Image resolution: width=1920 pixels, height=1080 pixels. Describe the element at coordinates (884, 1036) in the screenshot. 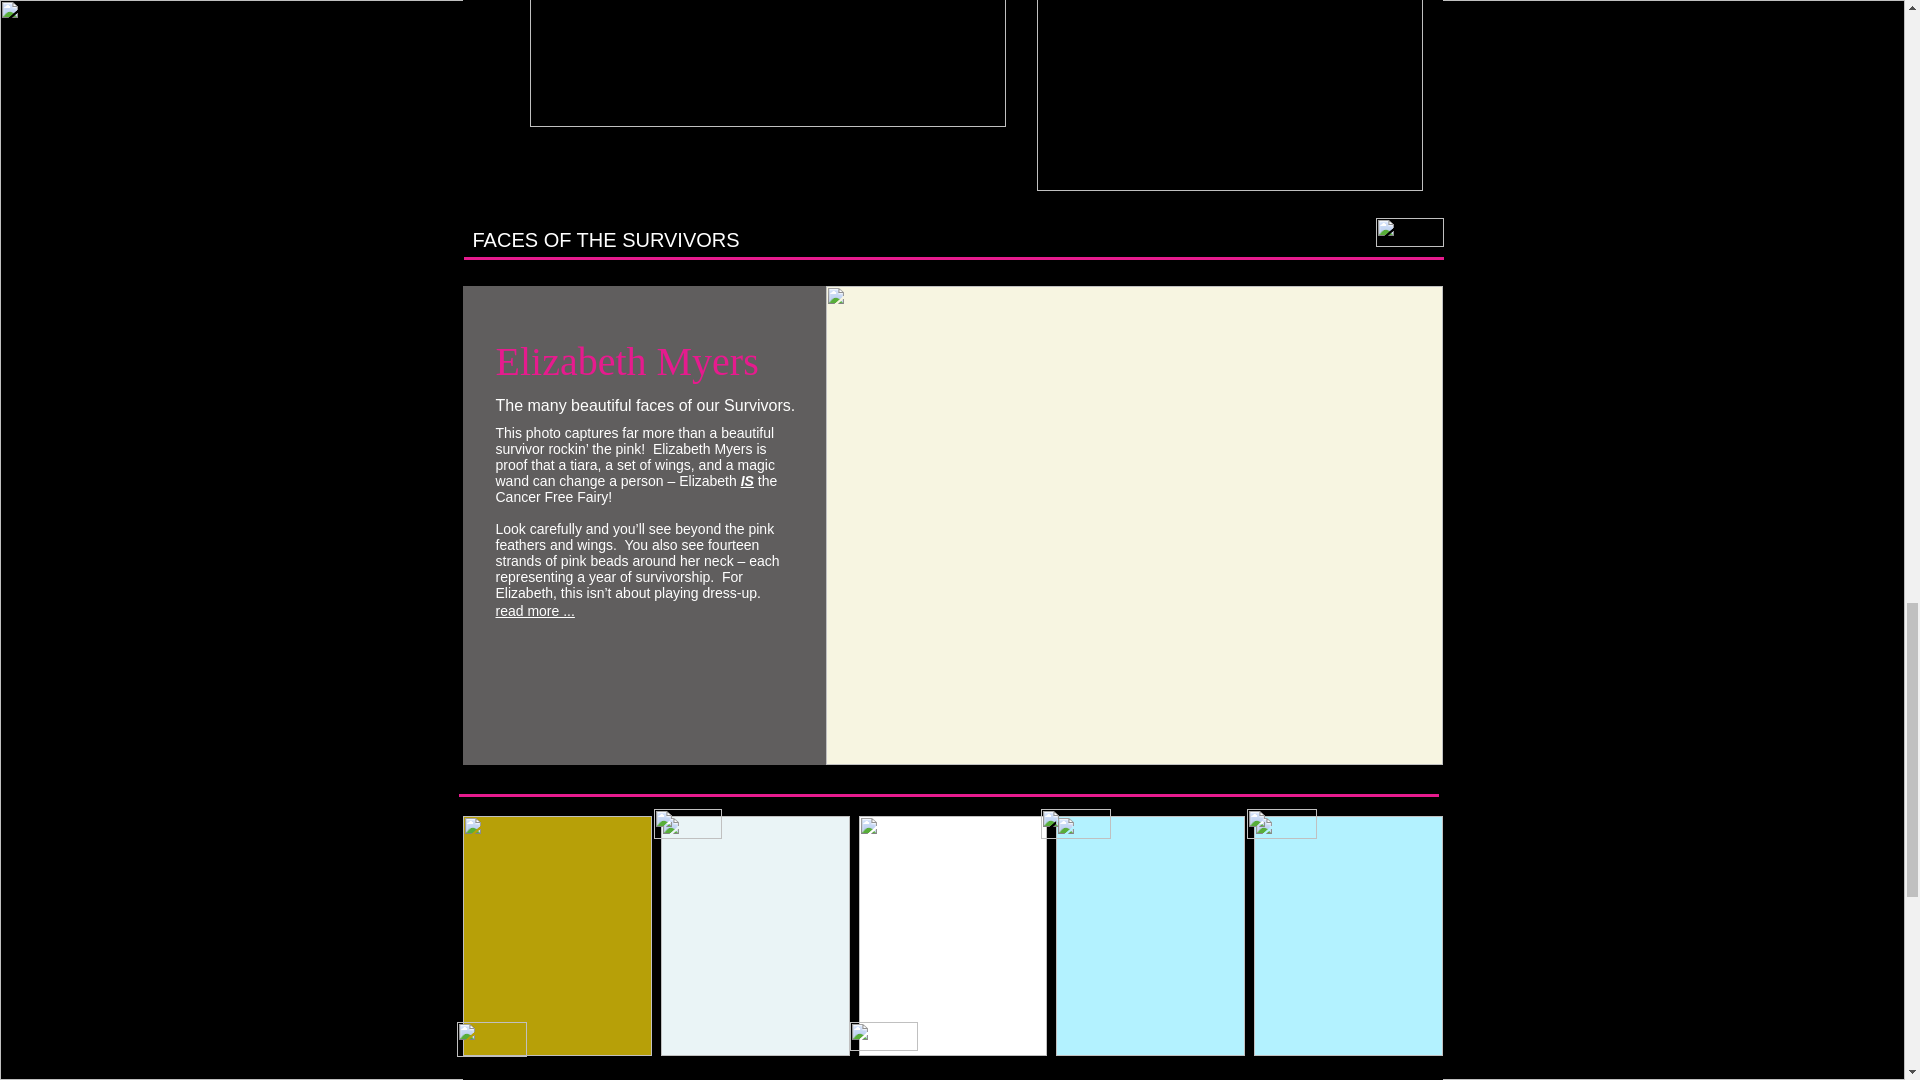

I see `ribbon.png` at that location.